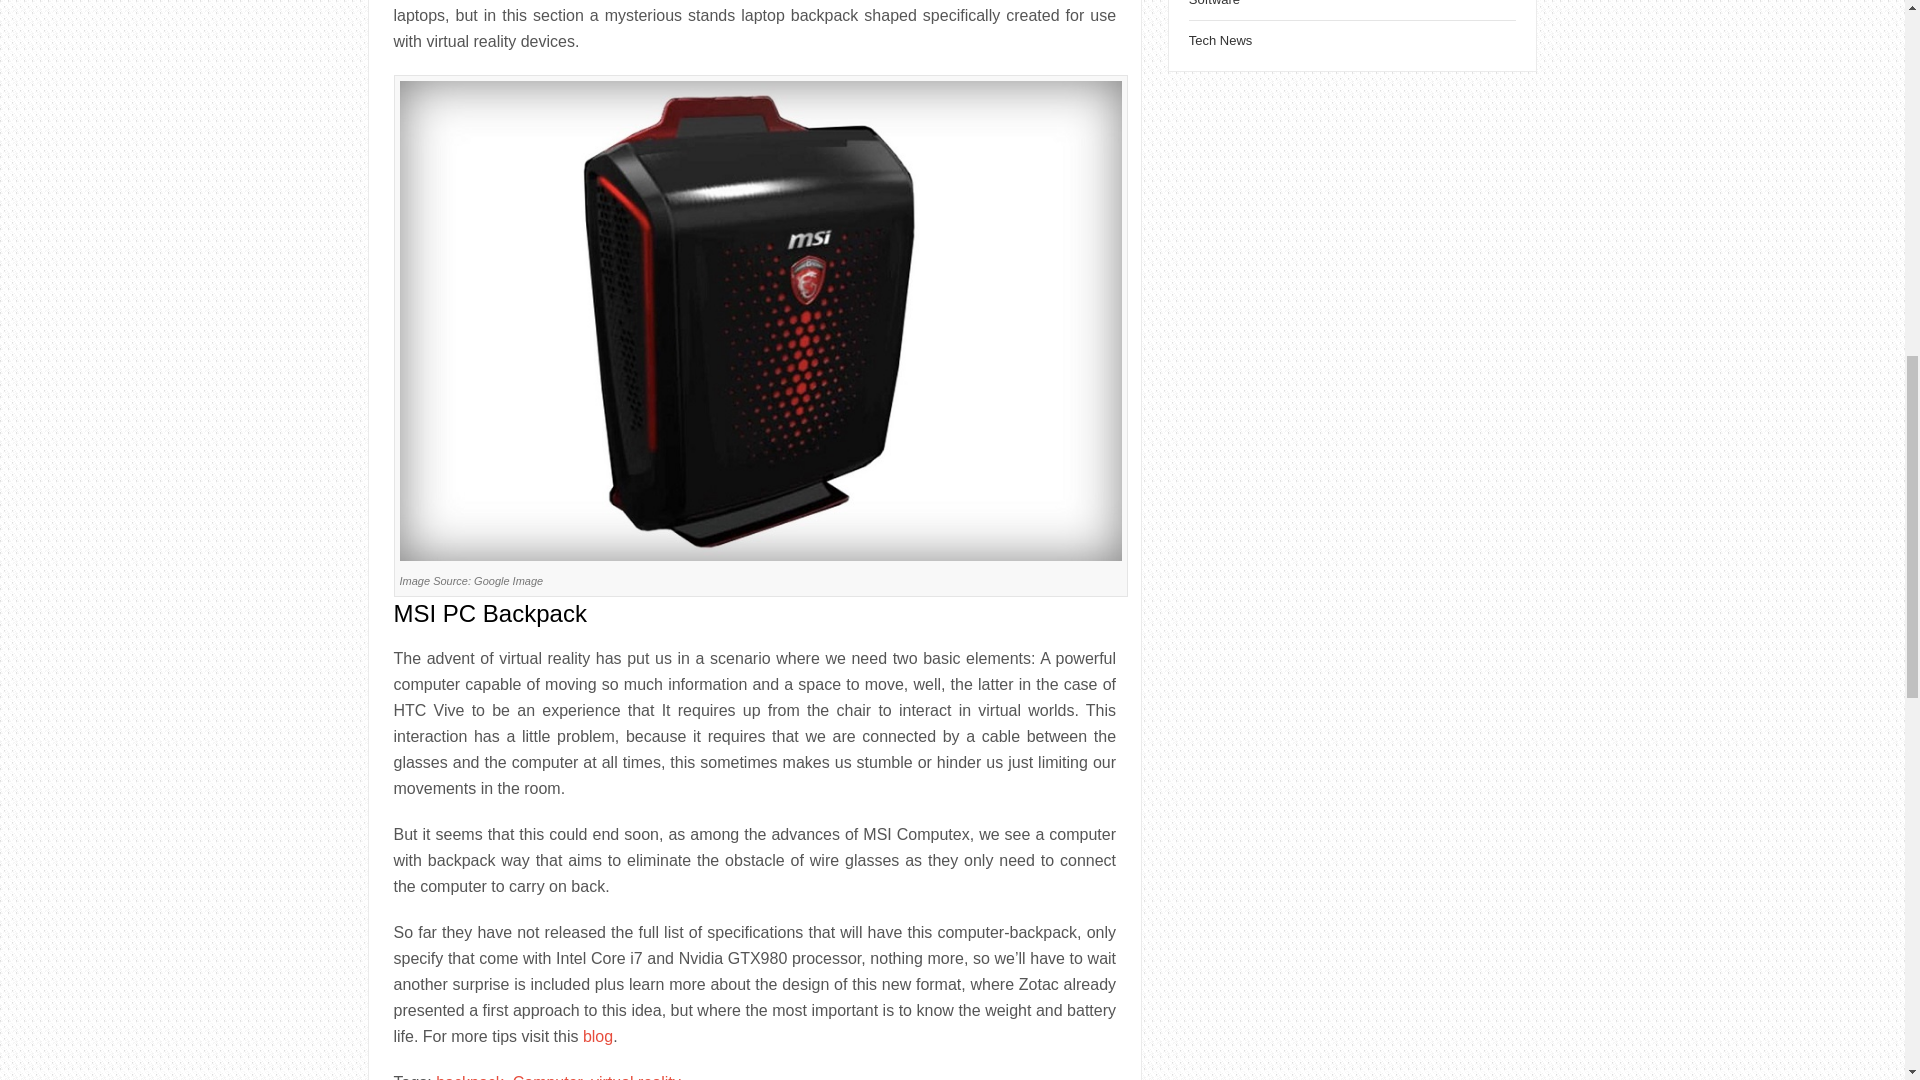 This screenshot has height=1080, width=1920. Describe the element at coordinates (636, 1076) in the screenshot. I see `virtual reality` at that location.